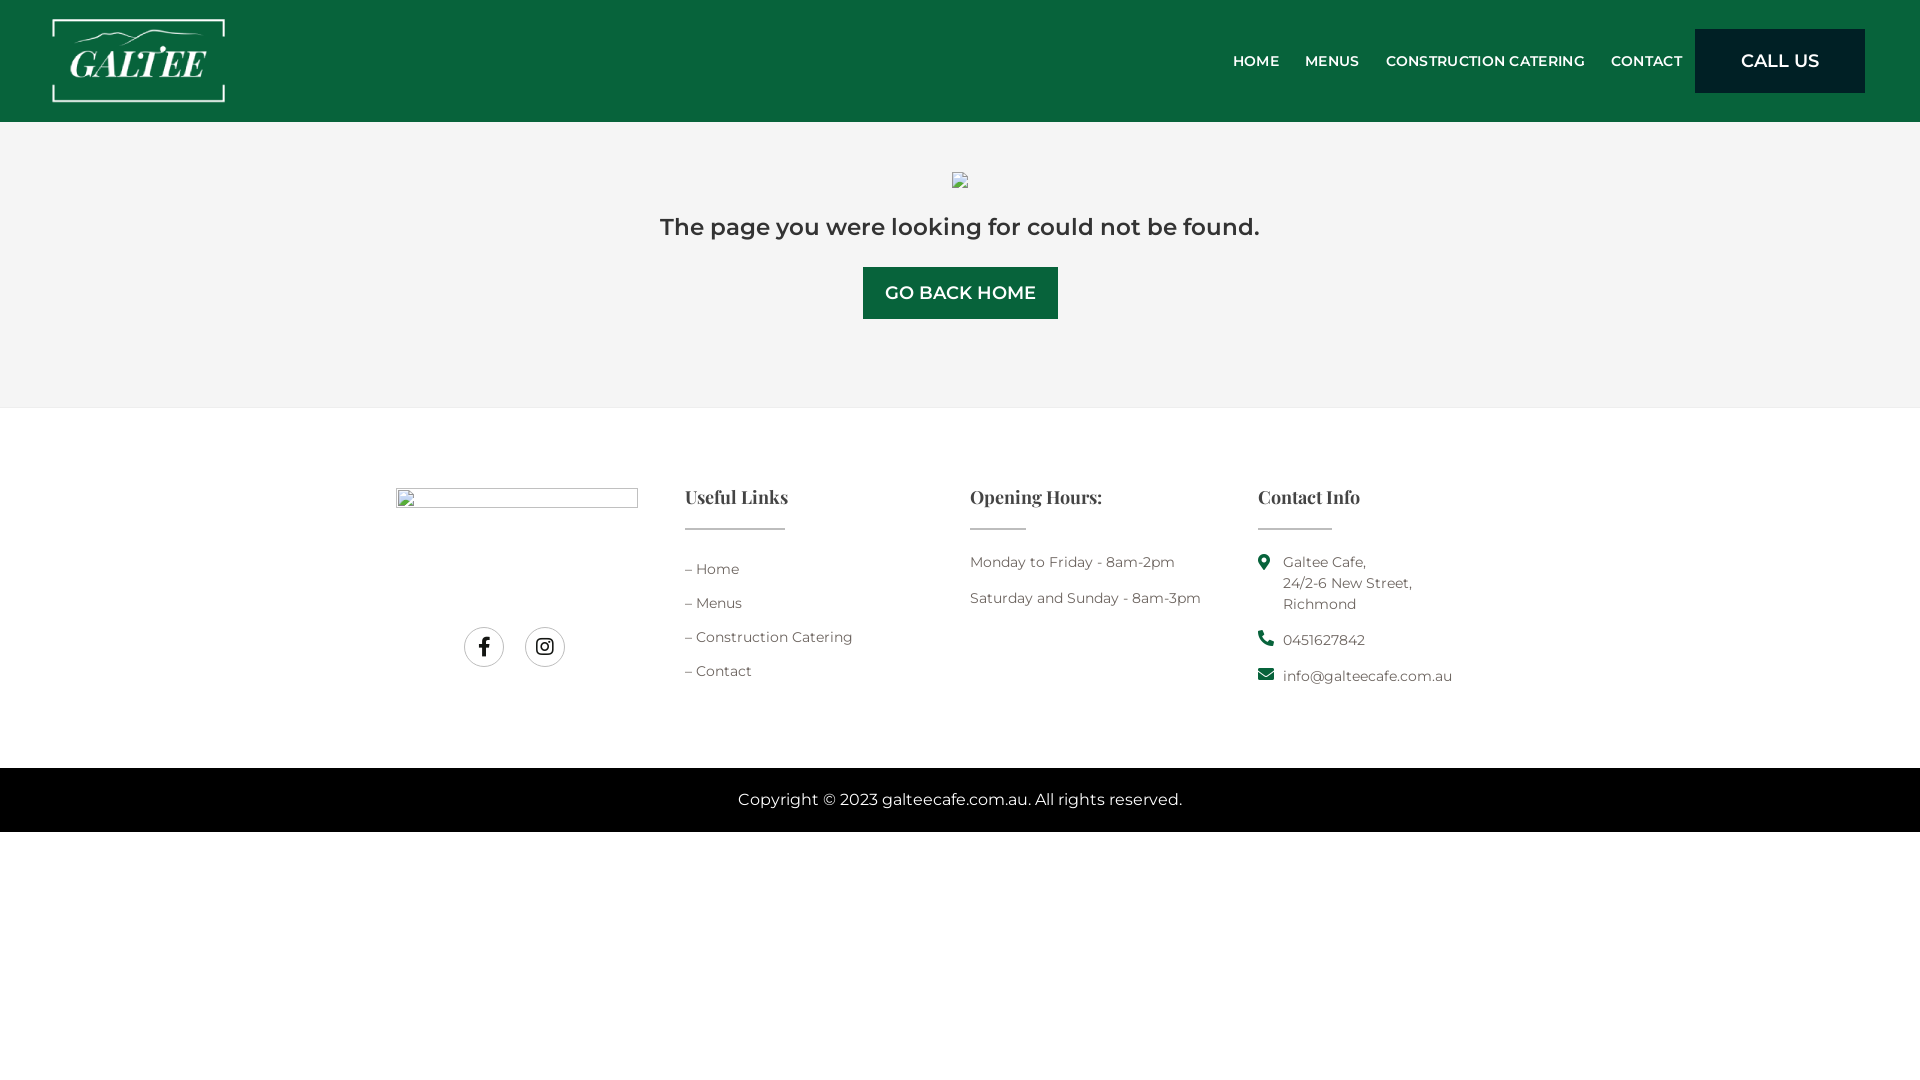 This screenshot has width=1920, height=1080. Describe the element at coordinates (1646, 60) in the screenshot. I see `CONTACT` at that location.